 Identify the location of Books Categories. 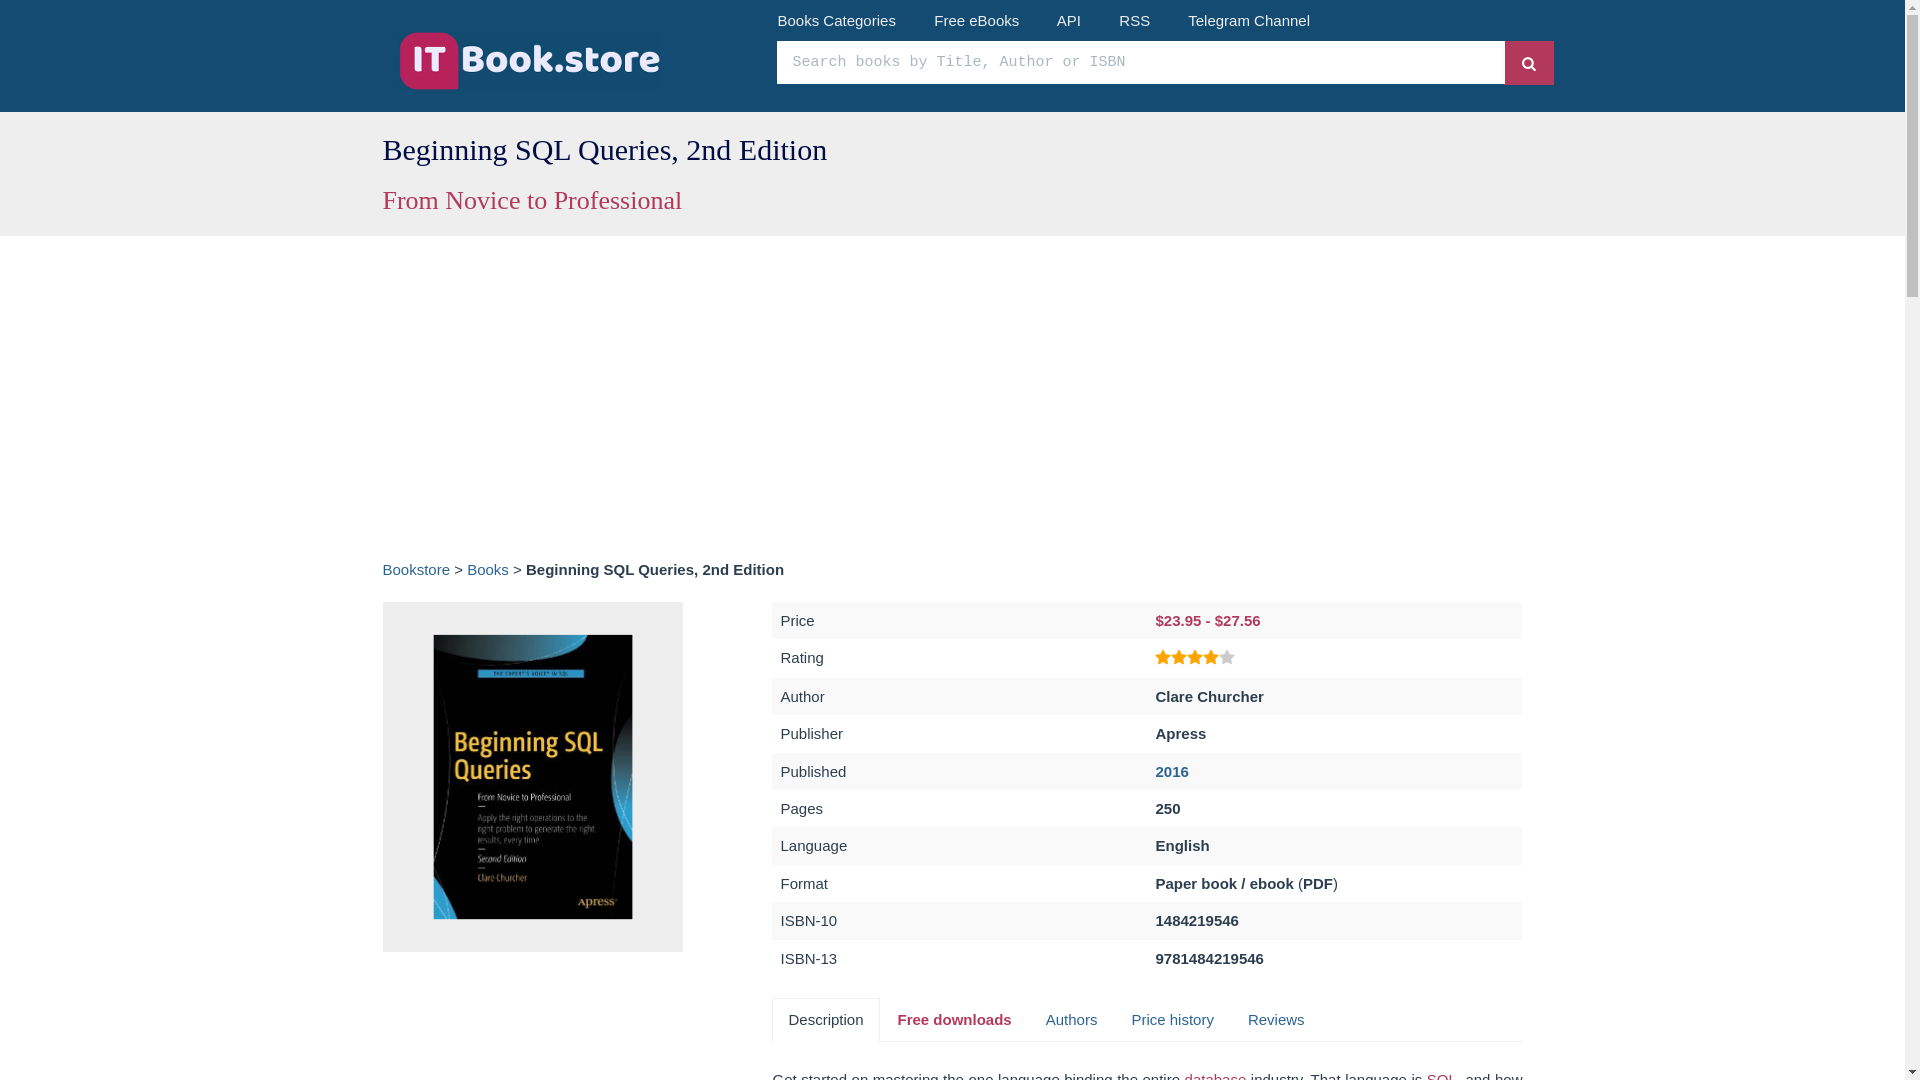
(836, 20).